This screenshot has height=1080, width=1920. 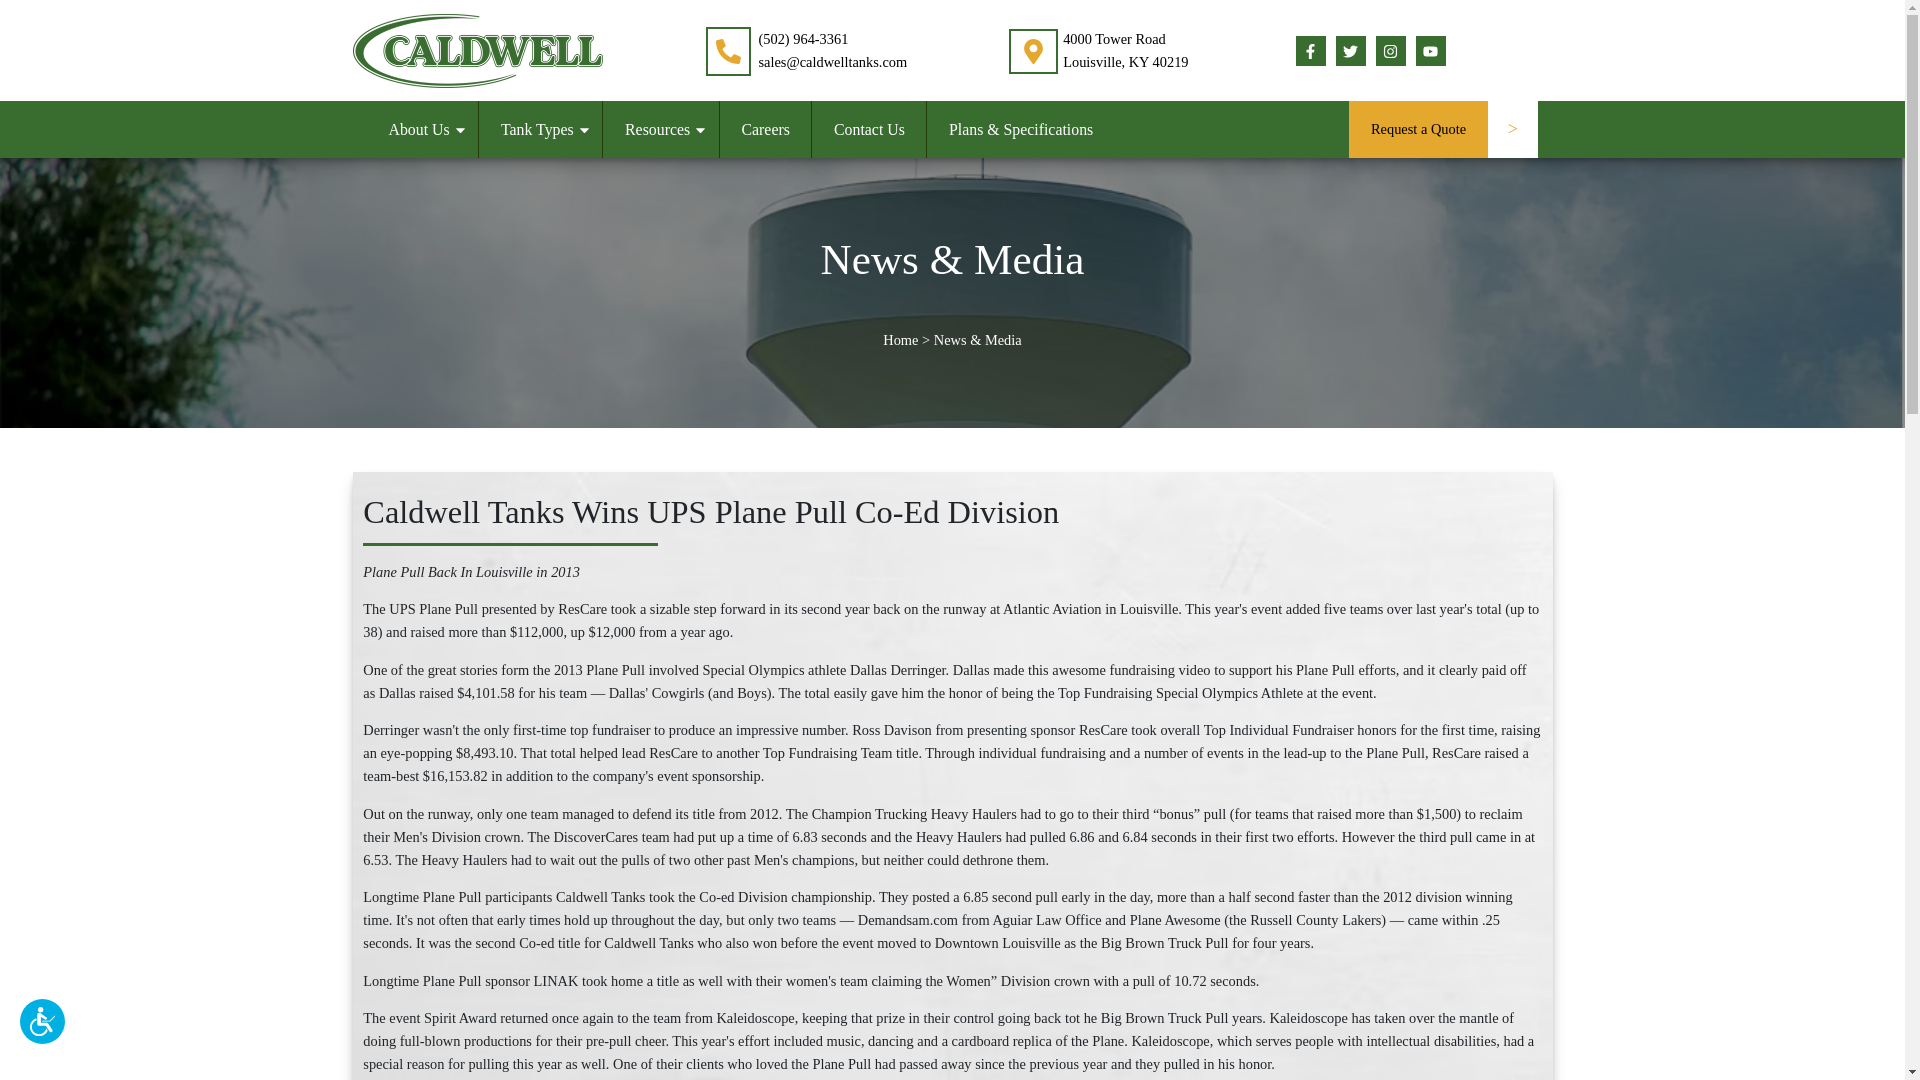 What do you see at coordinates (476, 49) in the screenshot?
I see `Homepage` at bounding box center [476, 49].